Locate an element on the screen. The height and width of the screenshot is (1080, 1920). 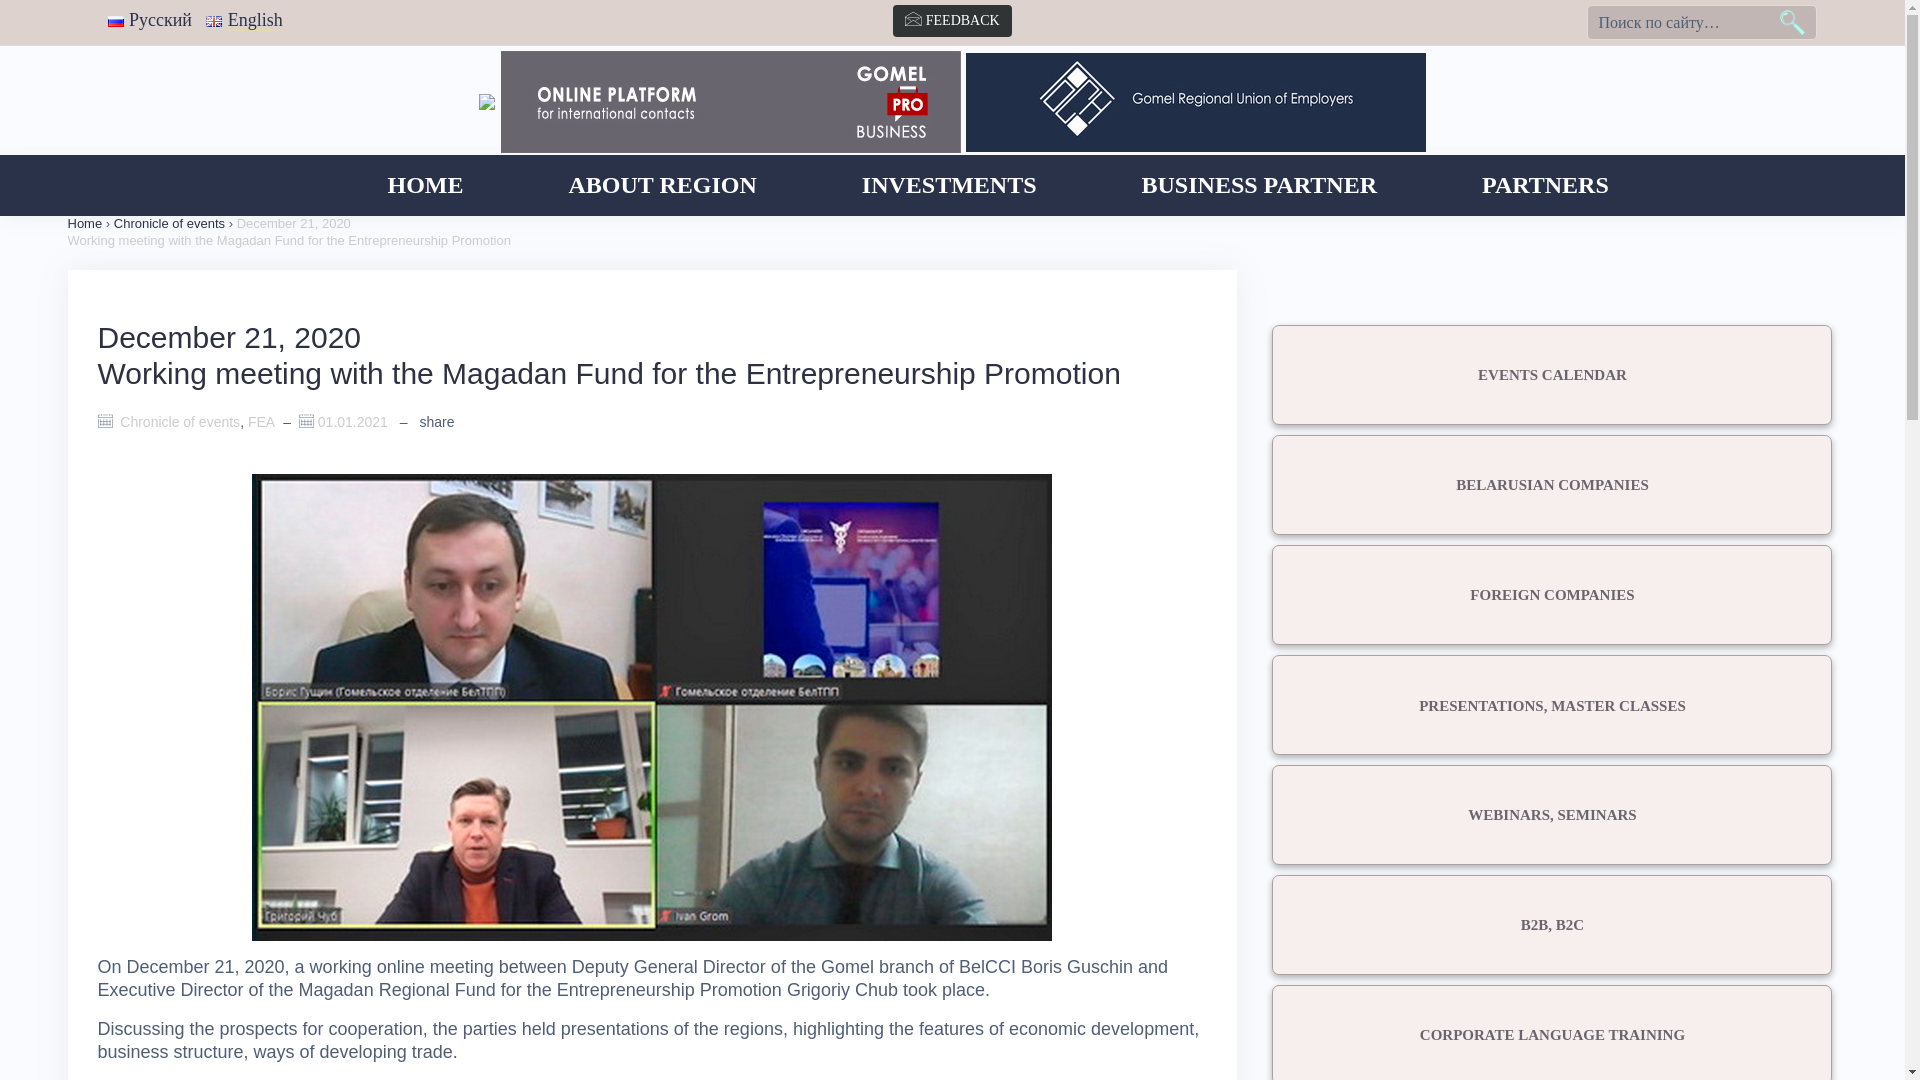
Chronicle of events is located at coordinates (170, 224).